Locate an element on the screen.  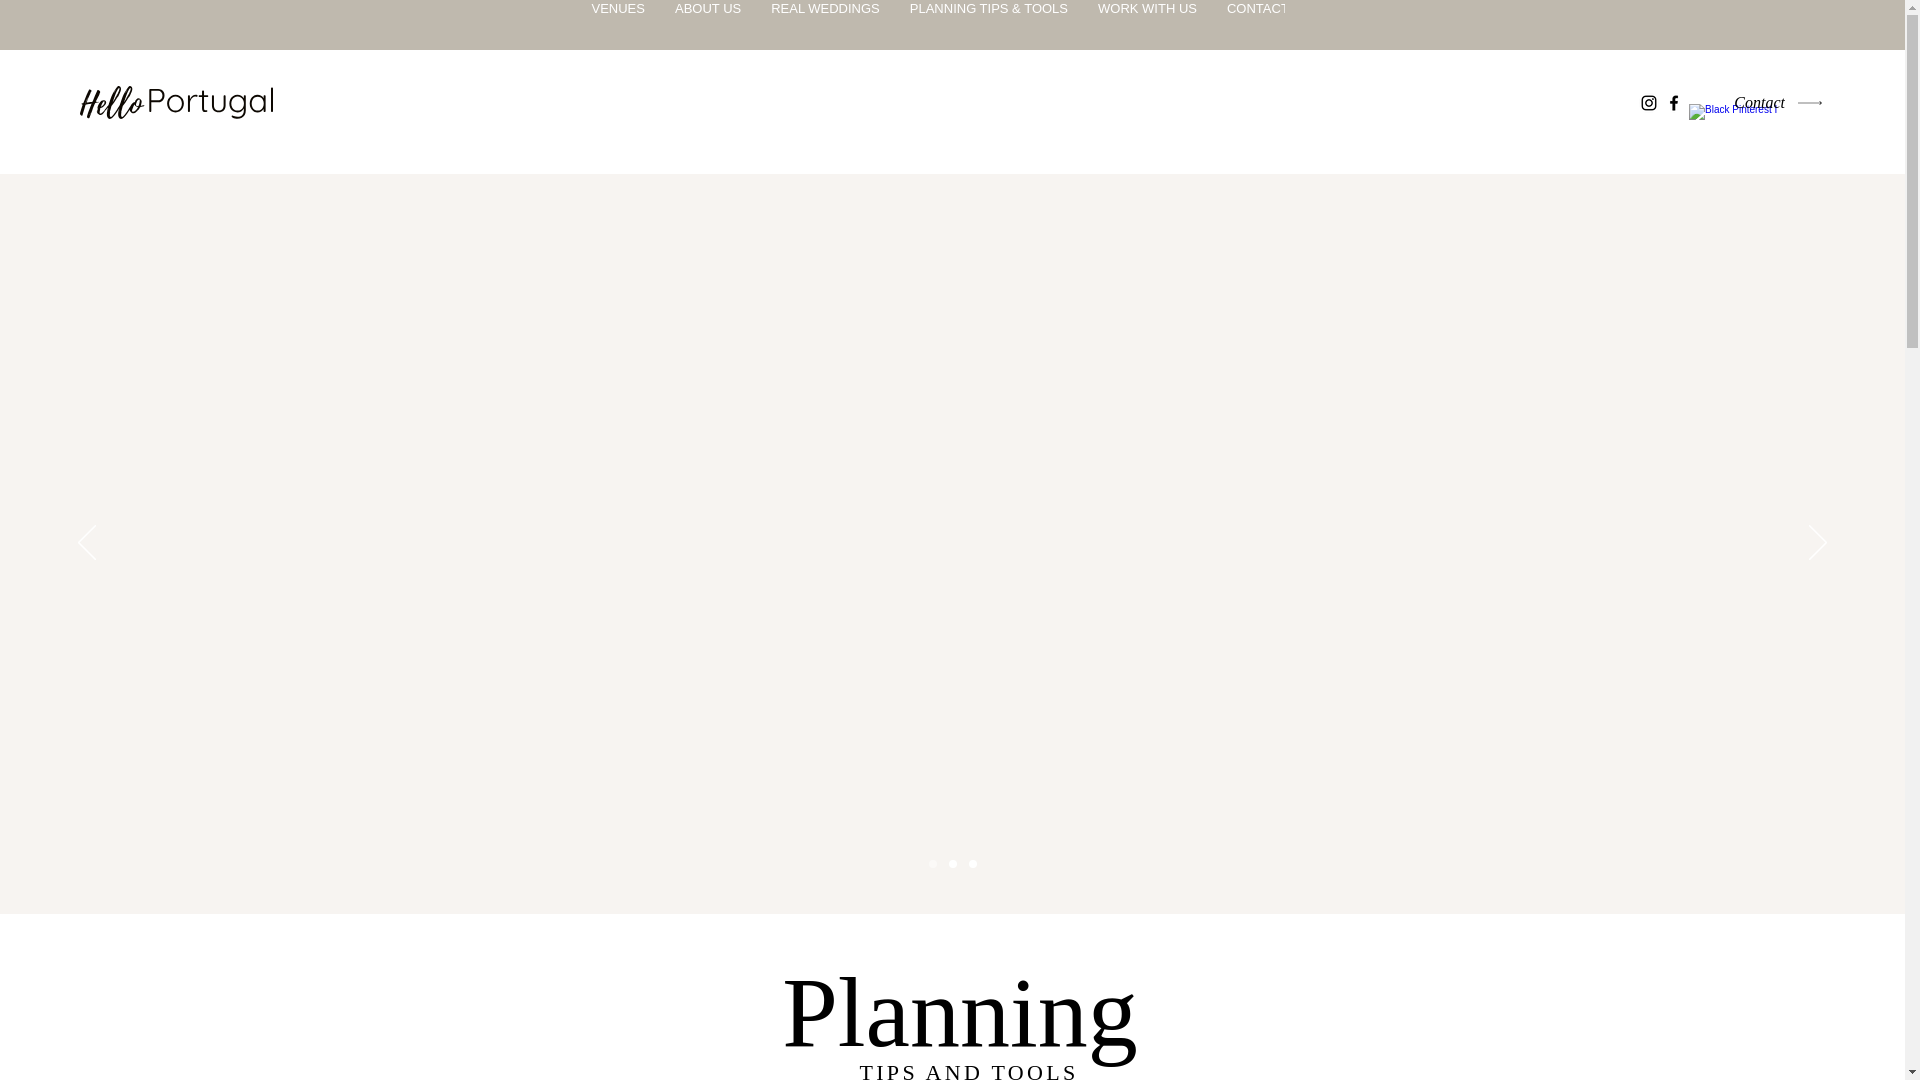
REAL WEDDINGS is located at coordinates (825, 24).